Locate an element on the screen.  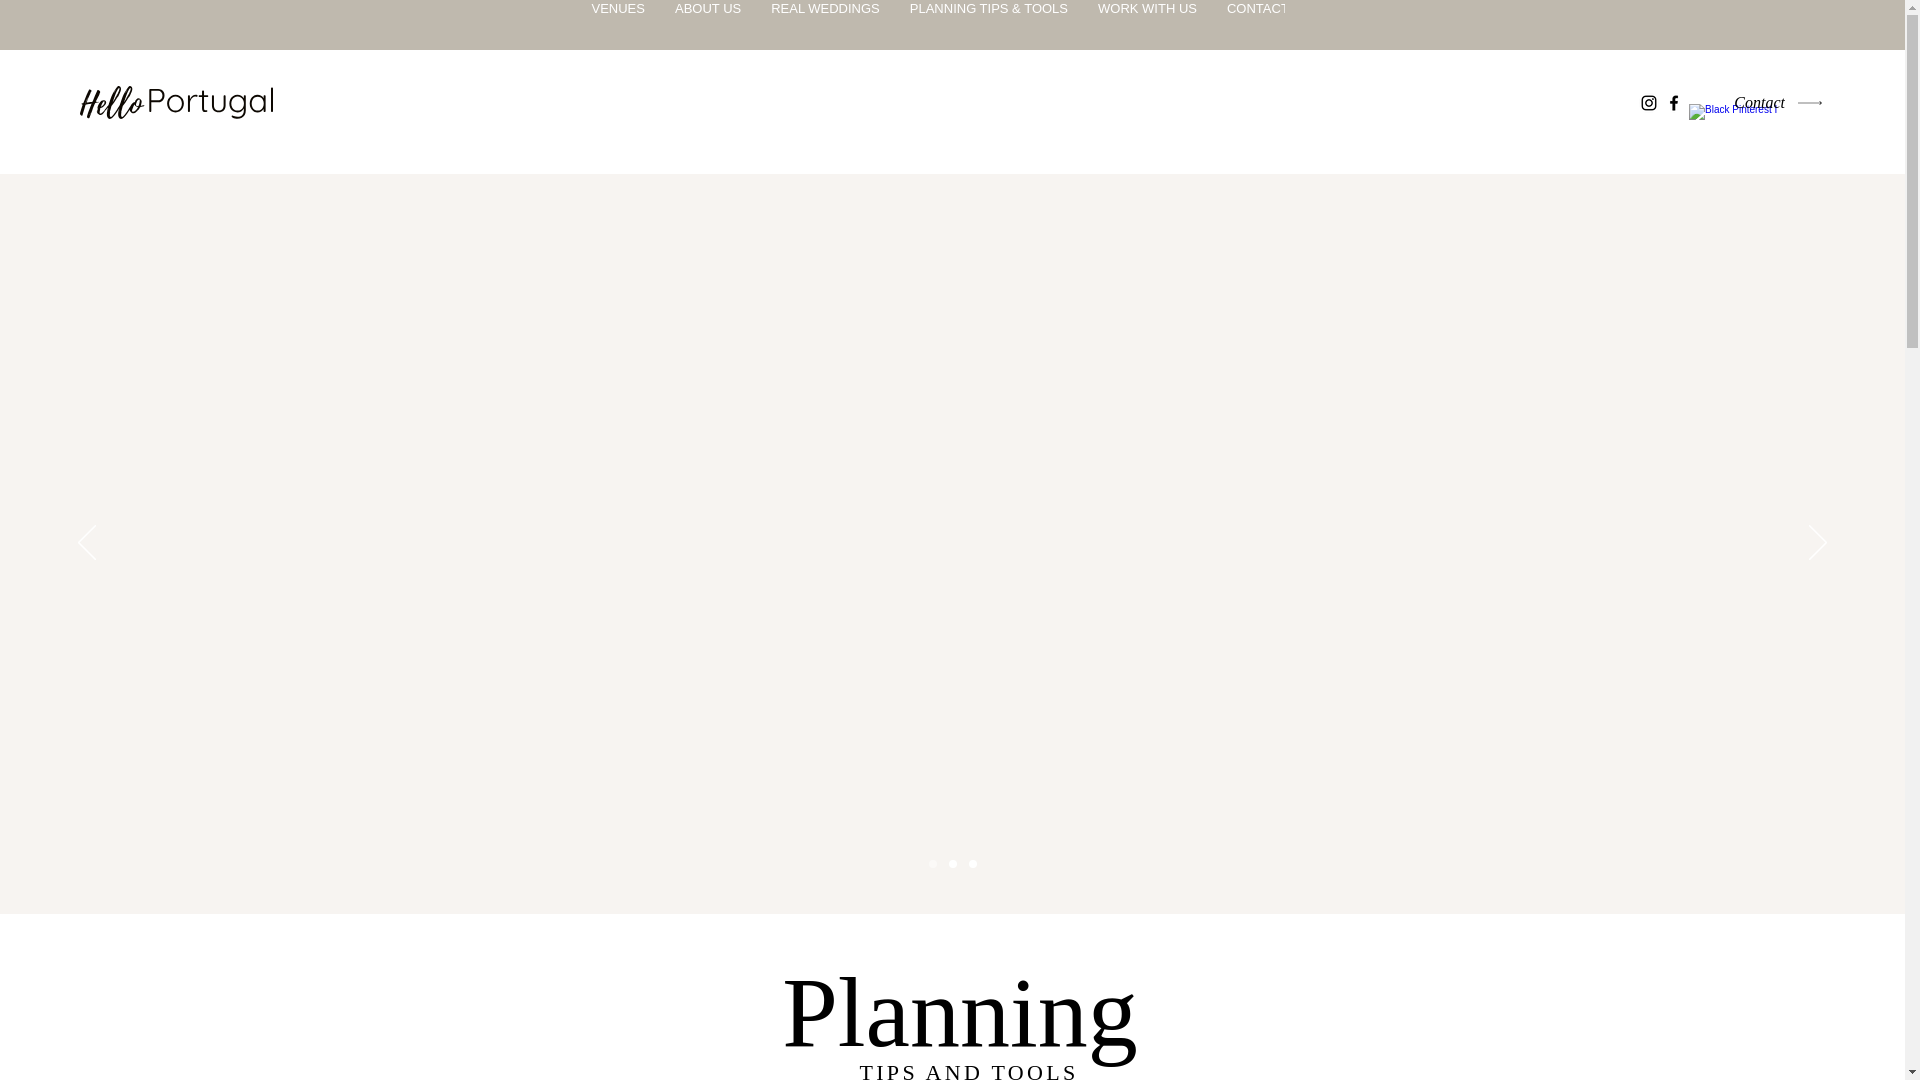
REAL WEDDINGS is located at coordinates (825, 24).